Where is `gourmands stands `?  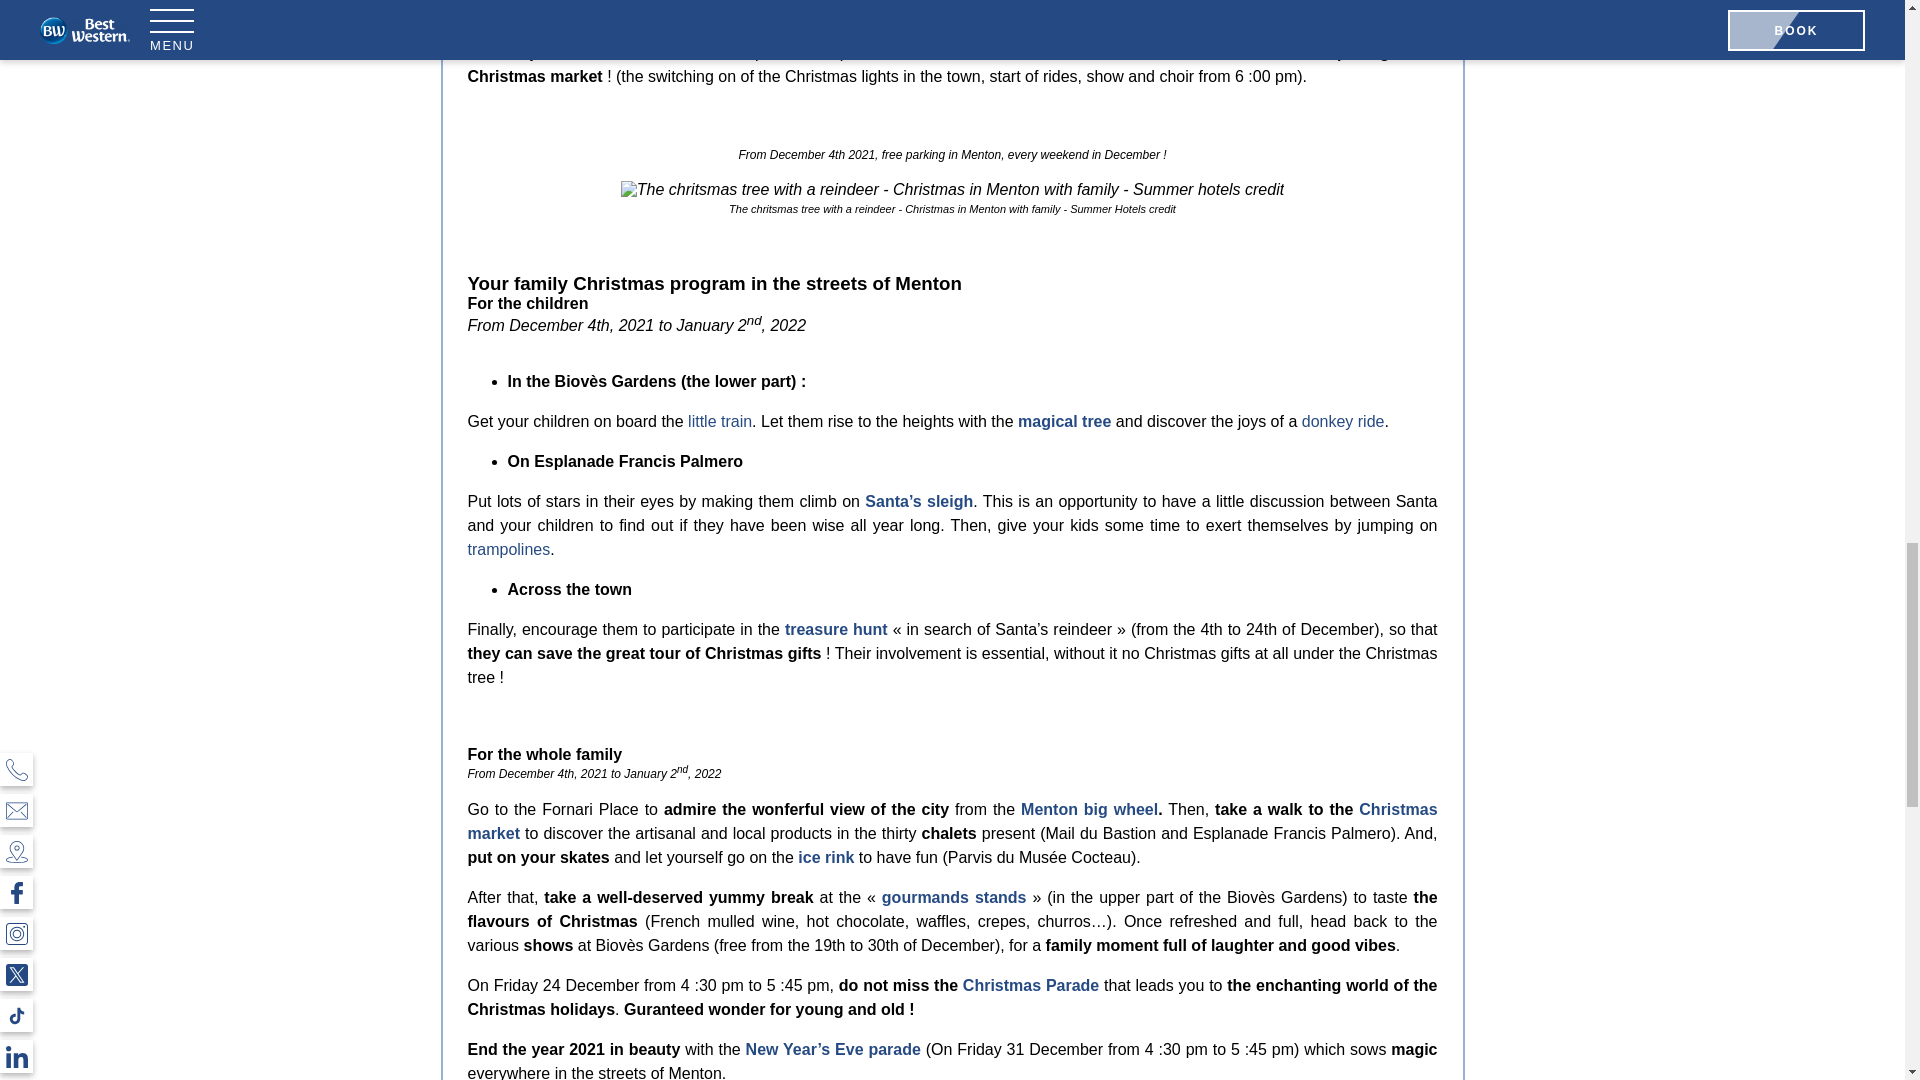
gourmands stands  is located at coordinates (956, 897).